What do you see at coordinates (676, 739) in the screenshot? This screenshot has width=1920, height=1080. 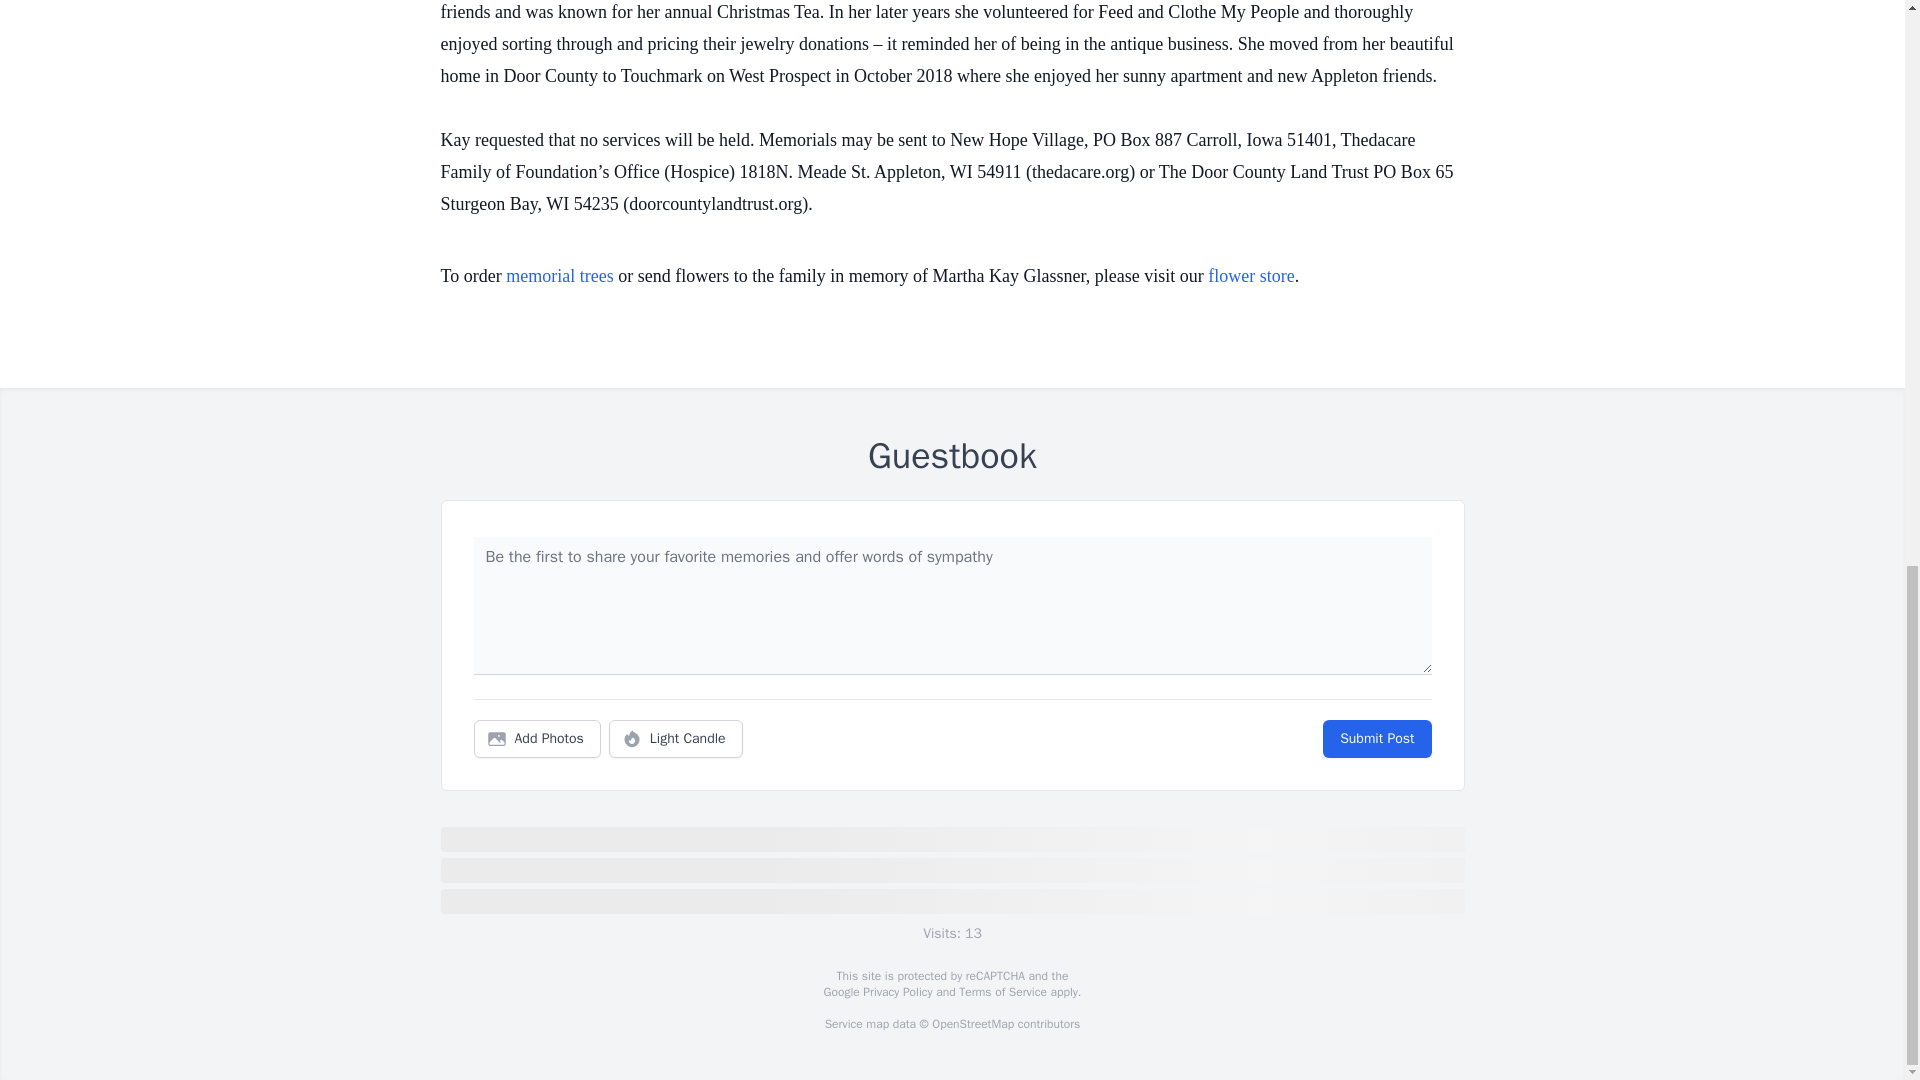 I see `Light Candle` at bounding box center [676, 739].